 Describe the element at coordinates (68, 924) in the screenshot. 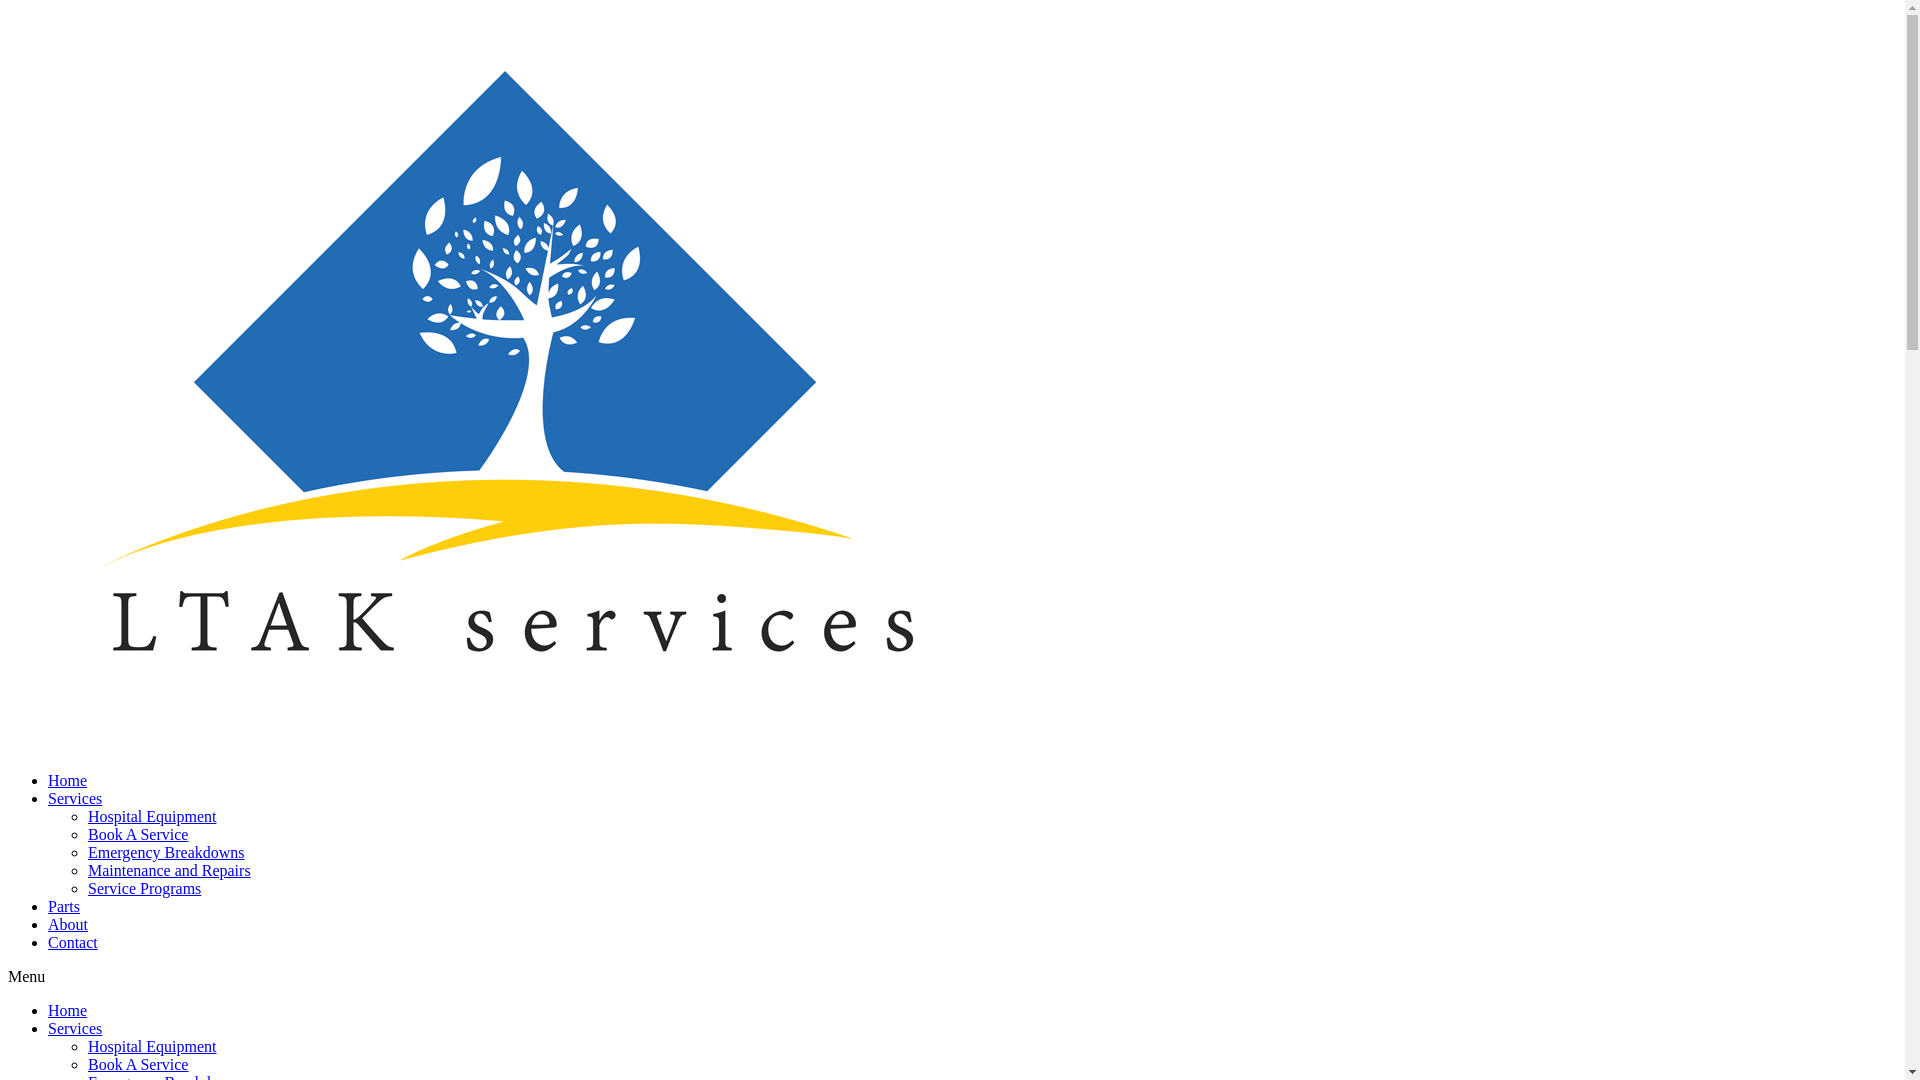

I see `About` at that location.